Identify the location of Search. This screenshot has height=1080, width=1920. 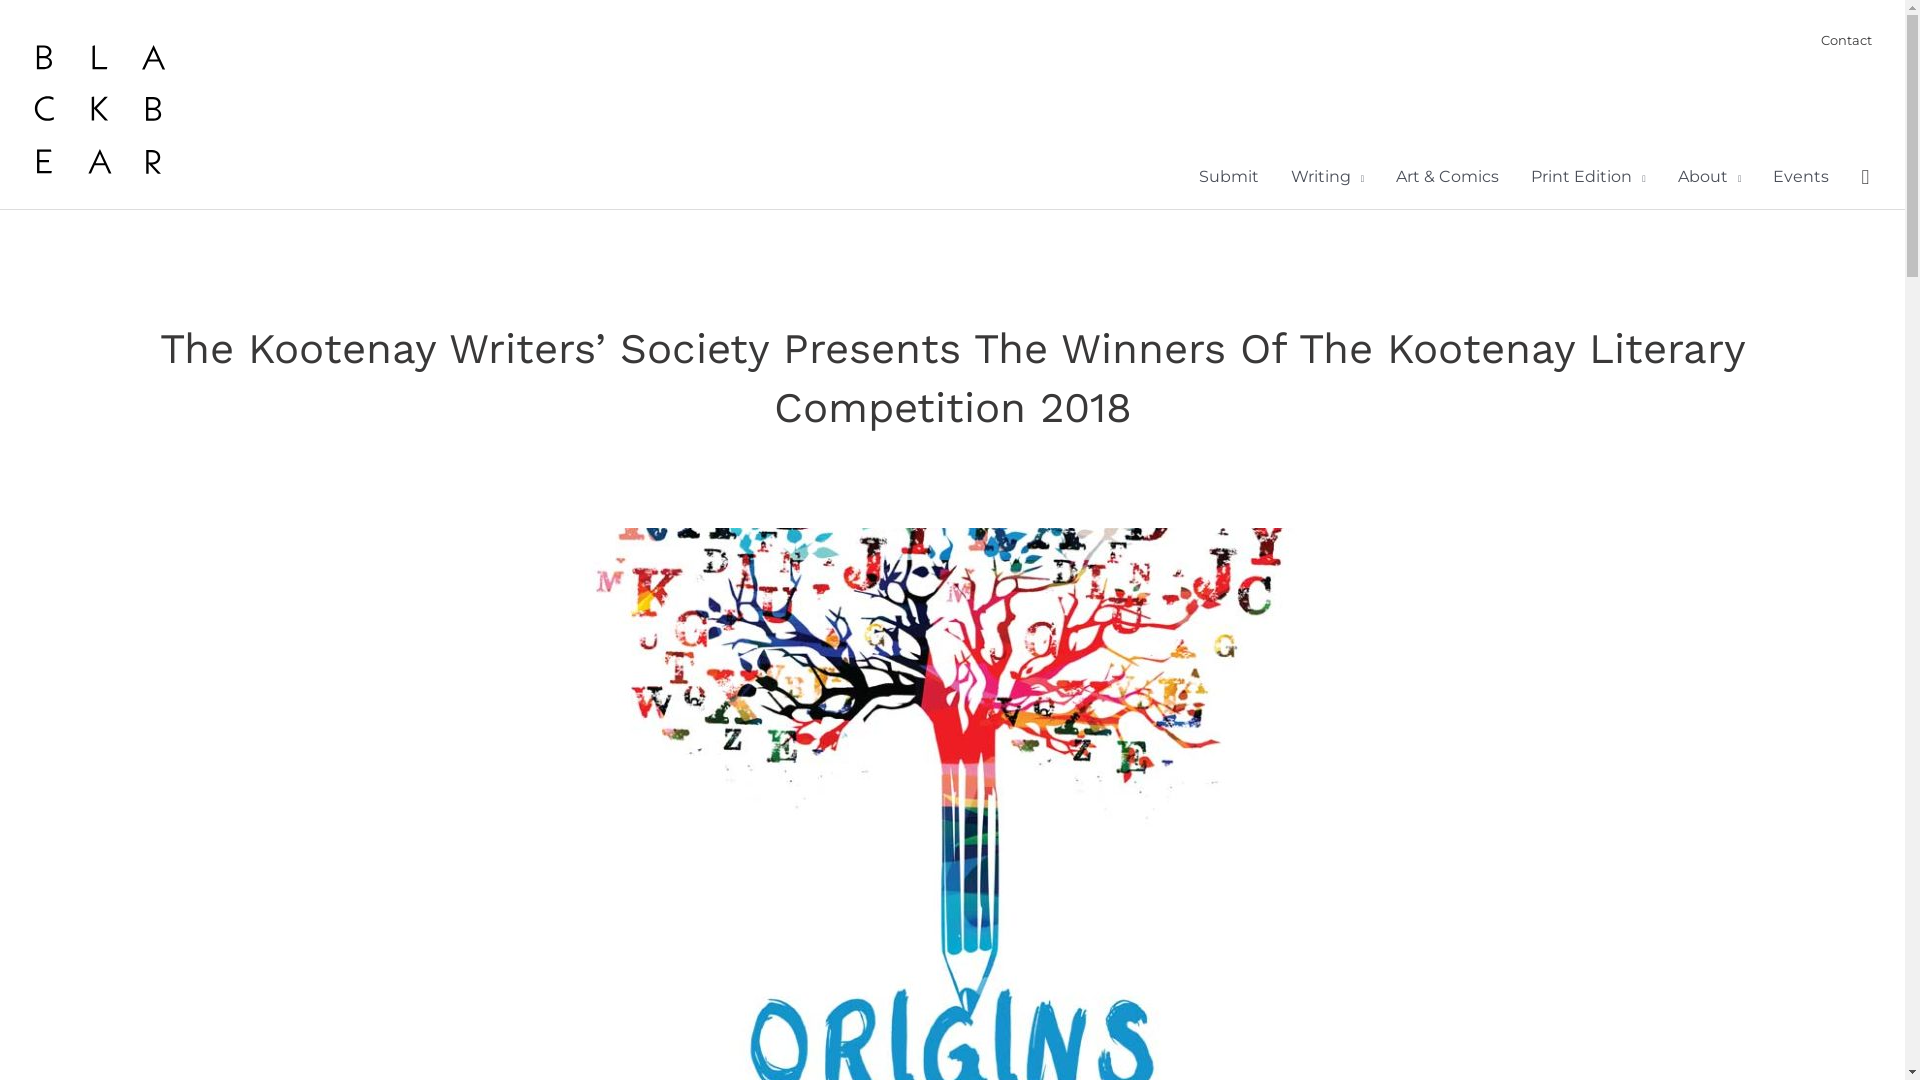
(1865, 178).